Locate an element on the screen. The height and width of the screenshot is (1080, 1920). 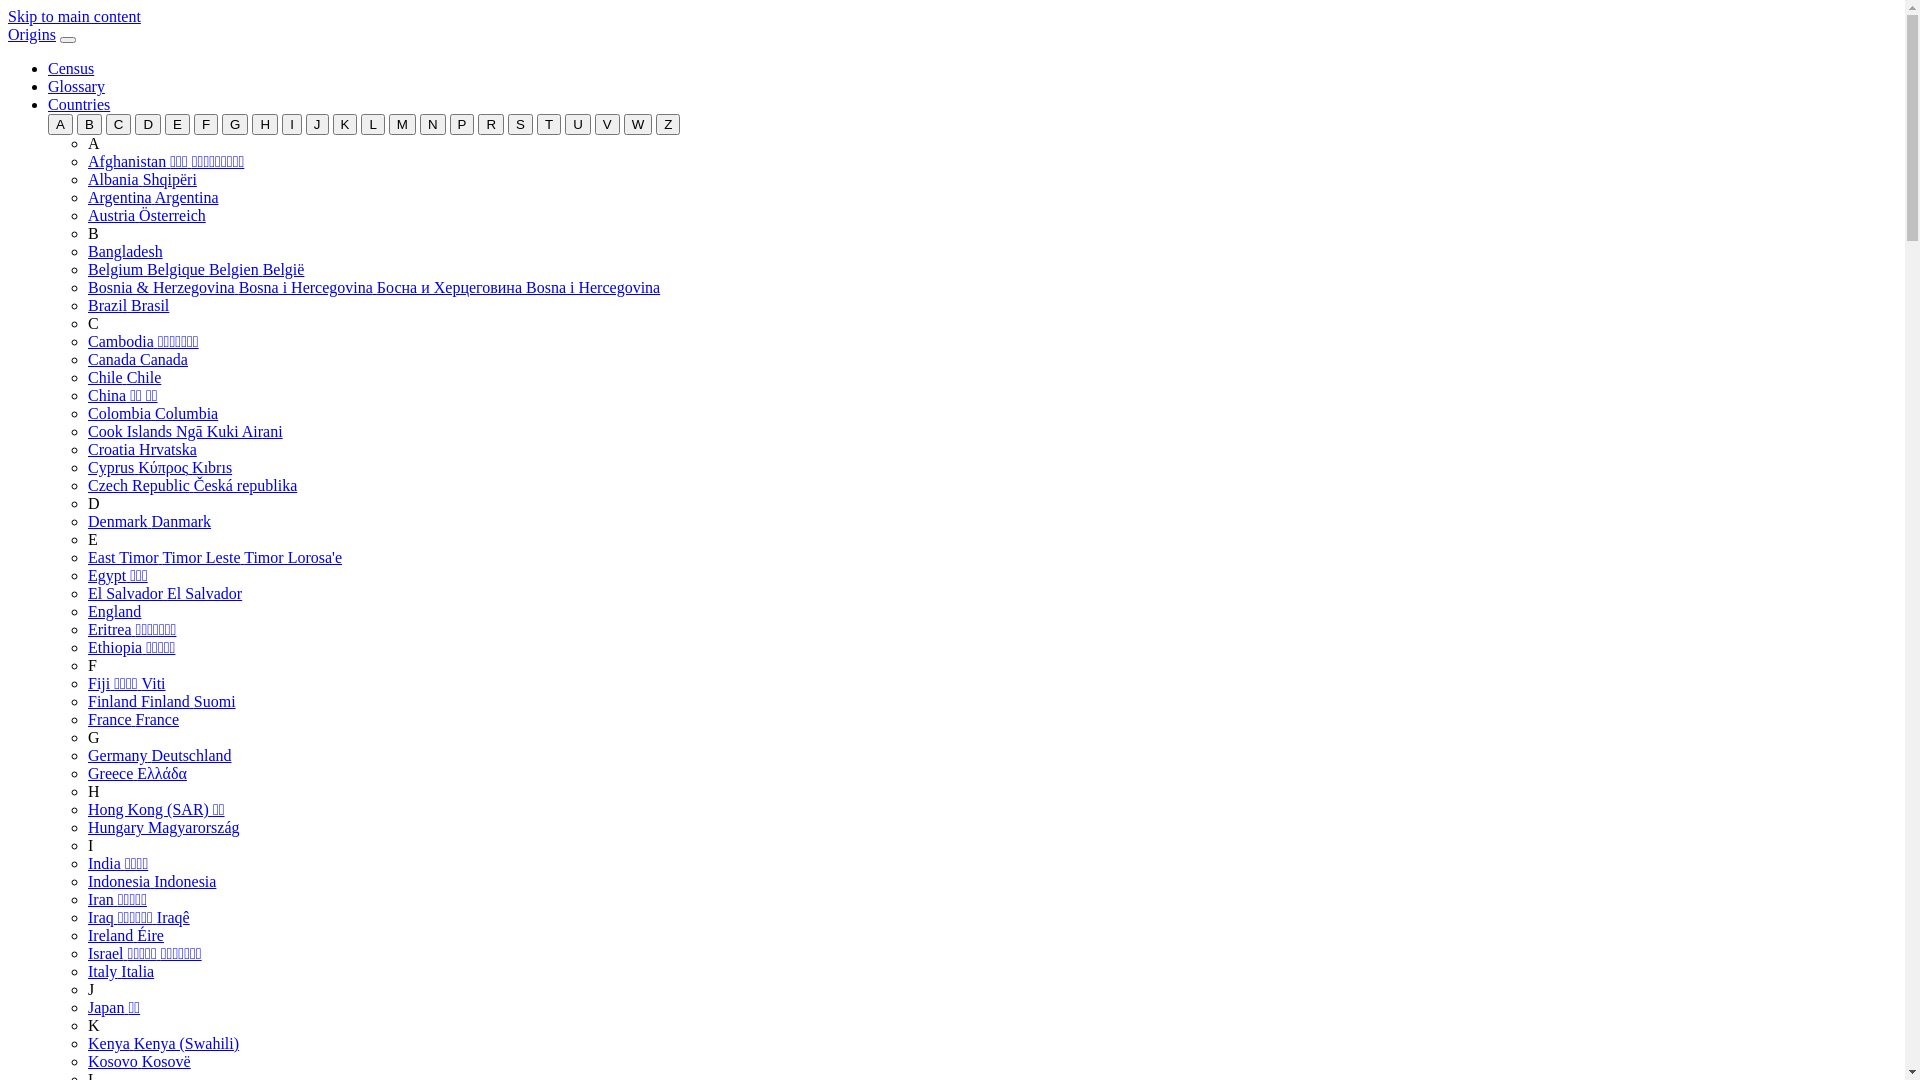
B is located at coordinates (94, 234).